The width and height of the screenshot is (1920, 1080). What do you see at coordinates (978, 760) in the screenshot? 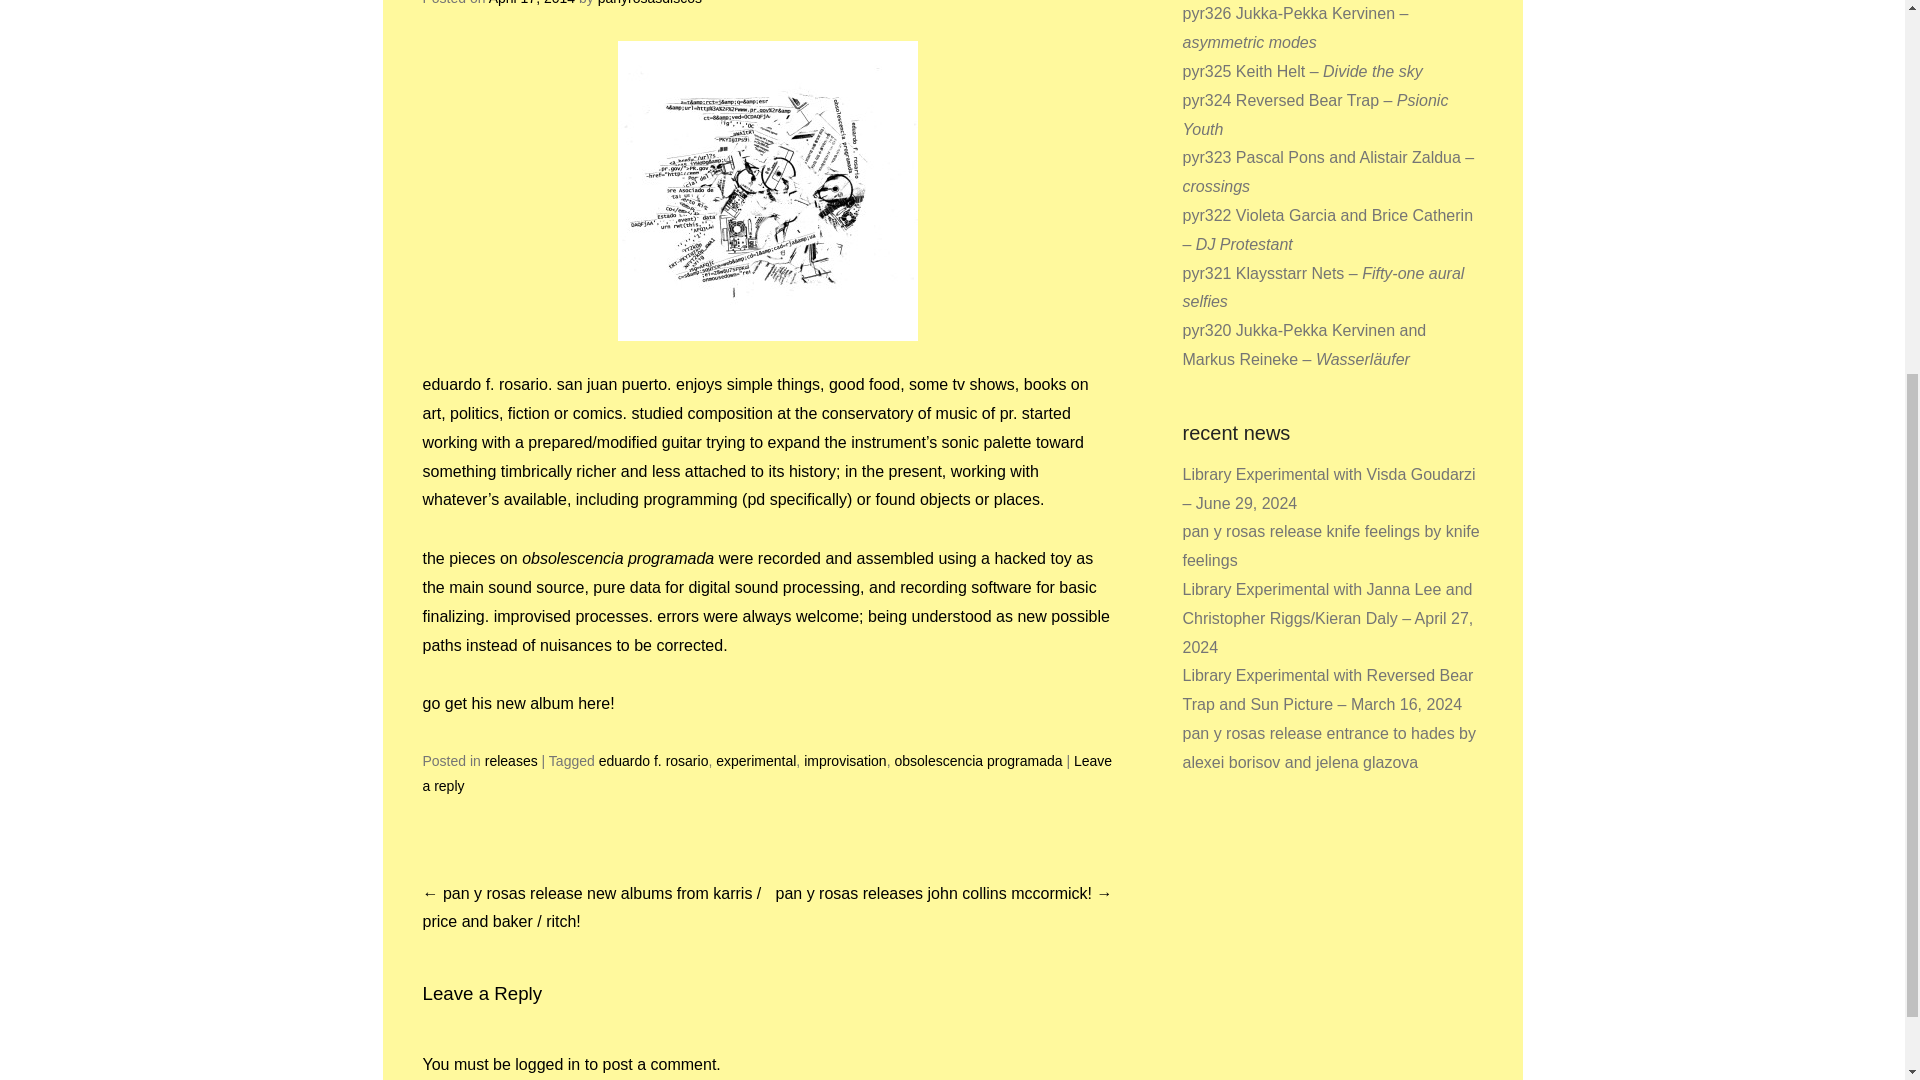
I see `obsolescencia programada` at bounding box center [978, 760].